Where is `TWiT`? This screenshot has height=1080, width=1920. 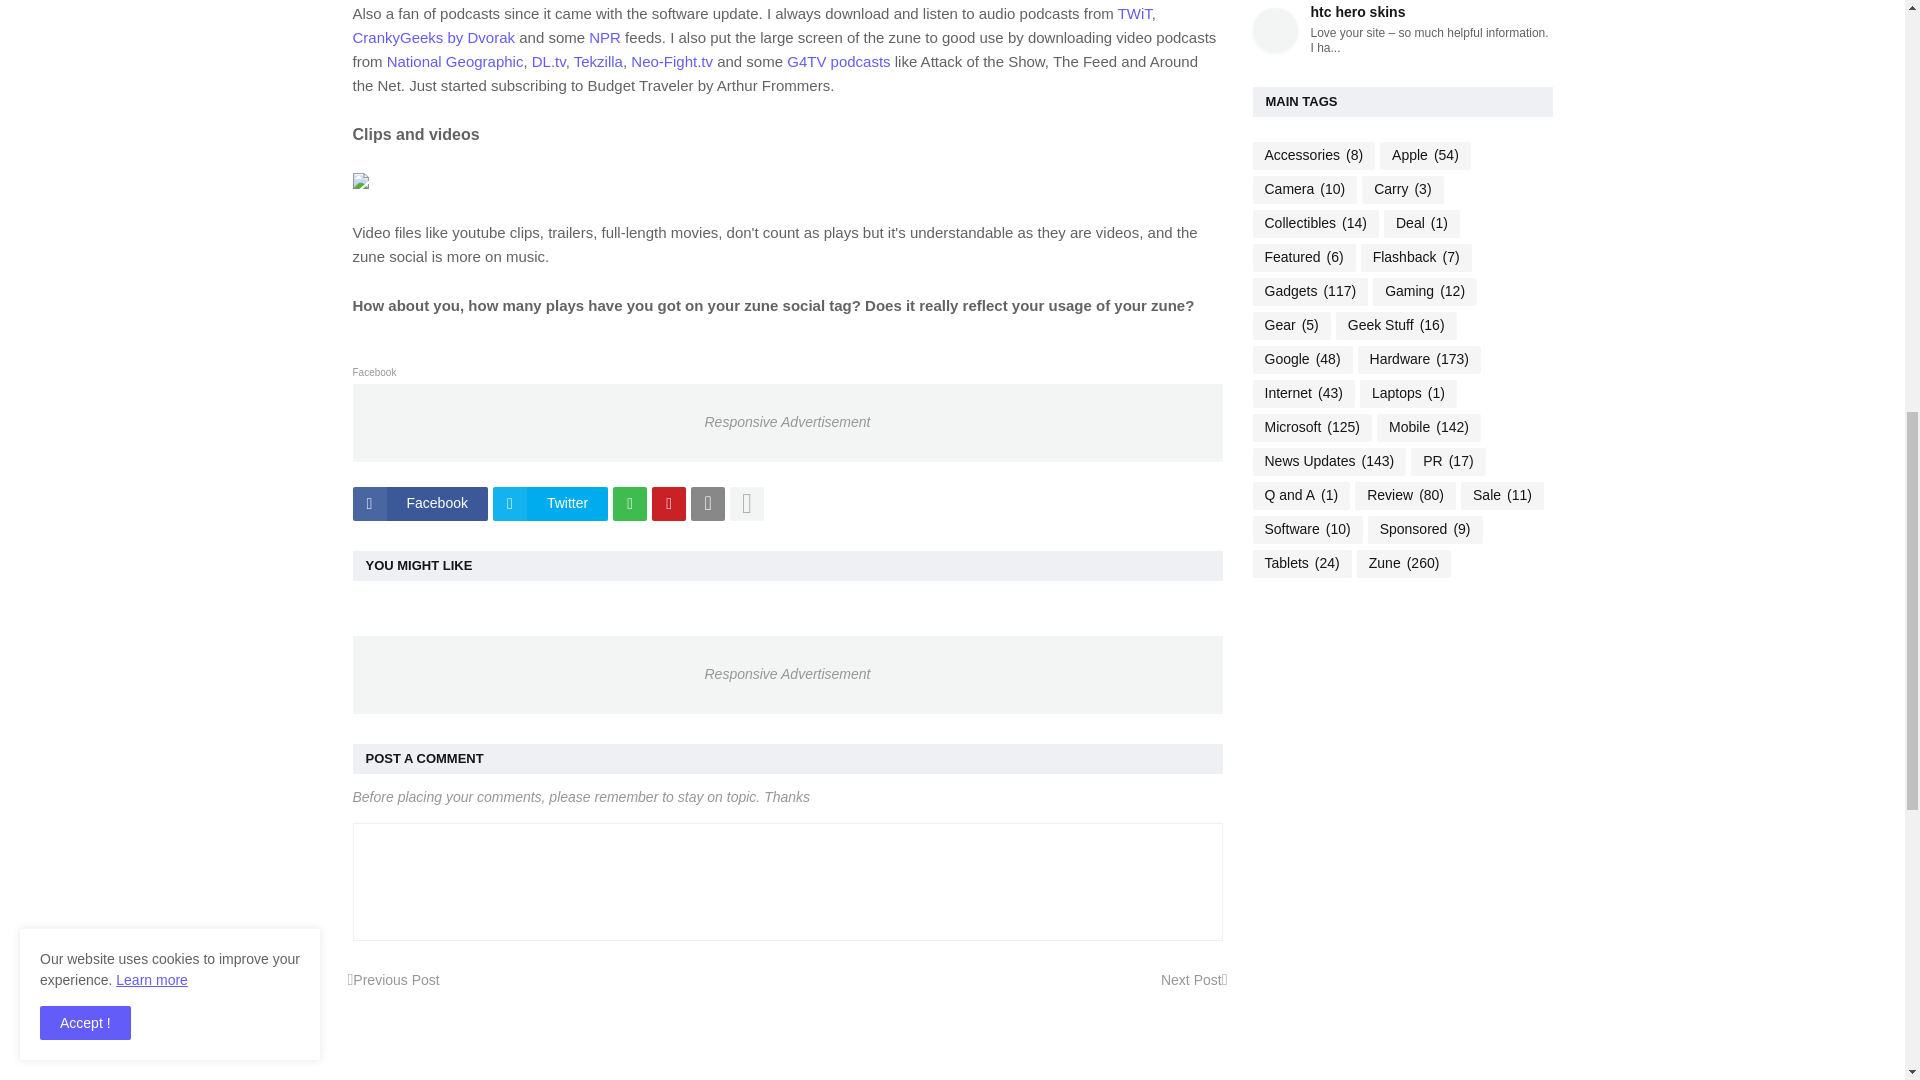
TWiT is located at coordinates (1134, 13).